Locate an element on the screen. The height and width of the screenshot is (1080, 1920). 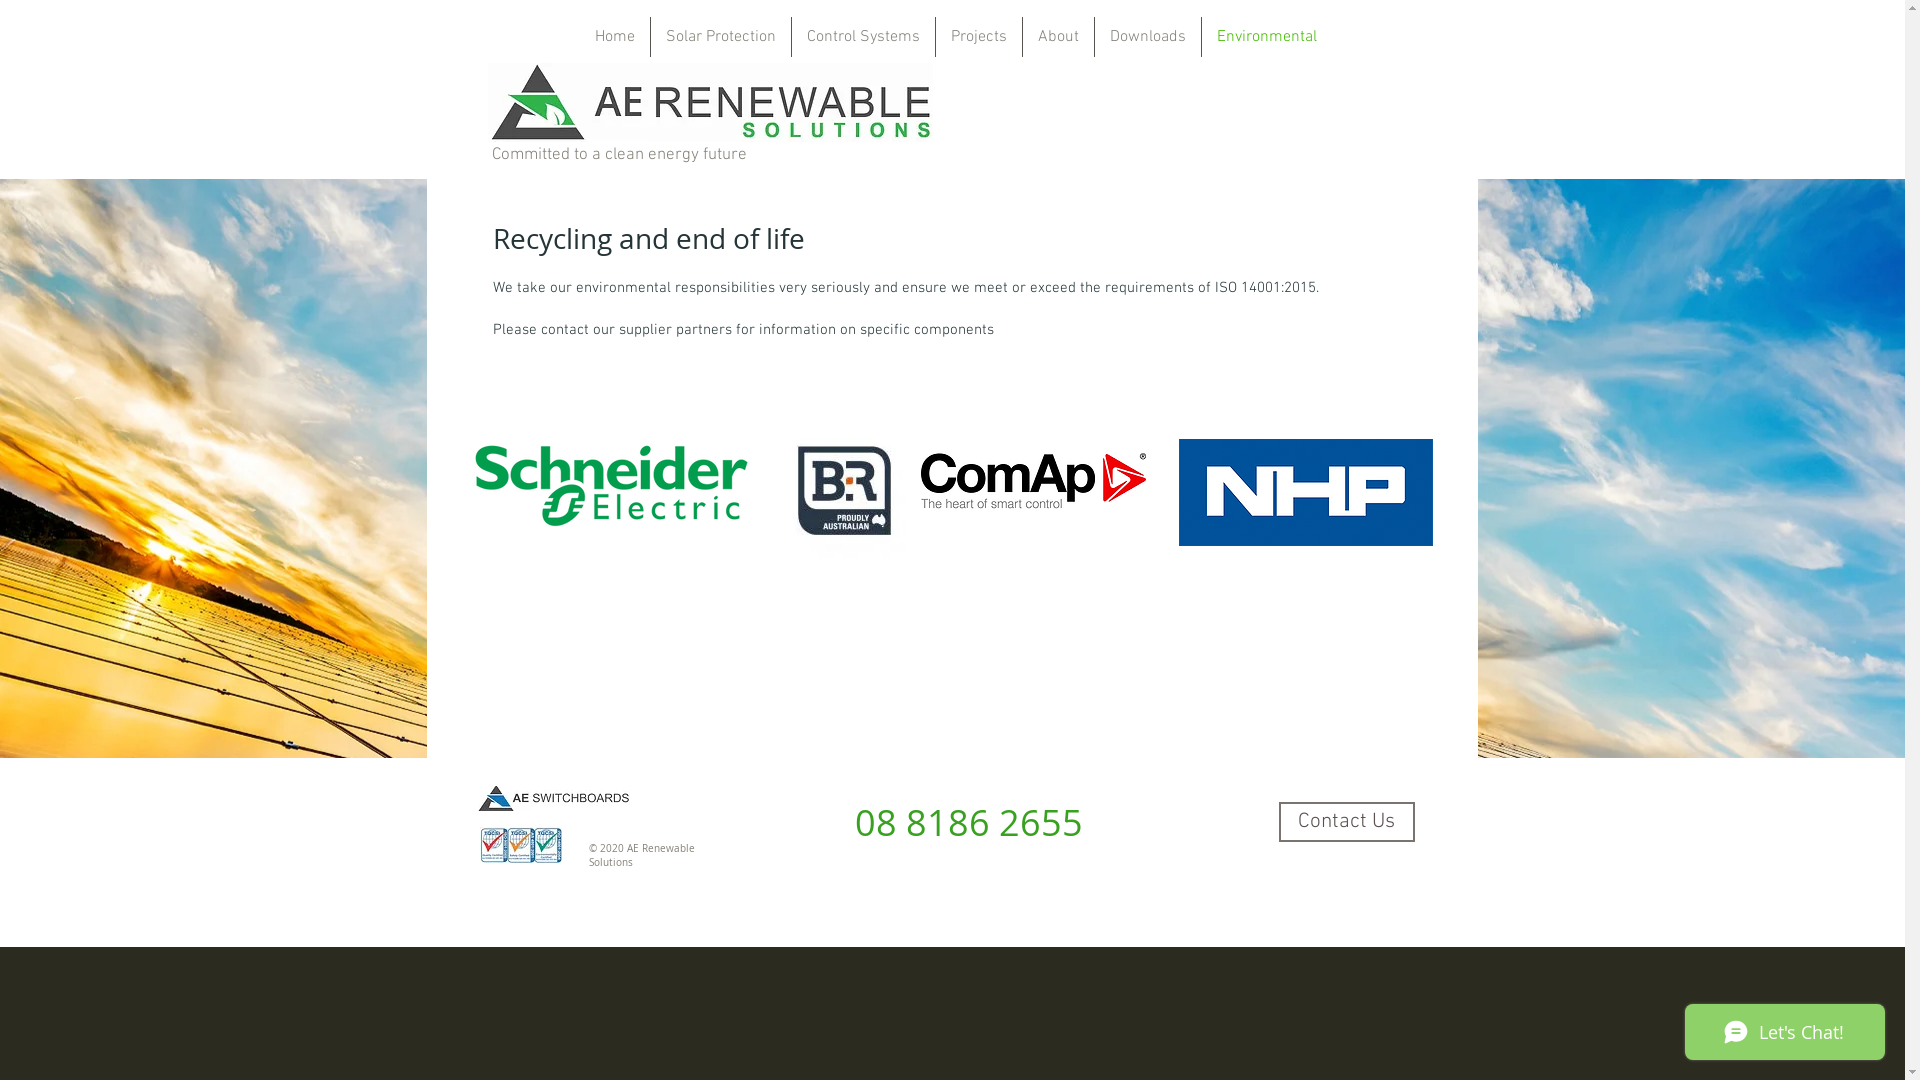
Downloads is located at coordinates (1147, 37).